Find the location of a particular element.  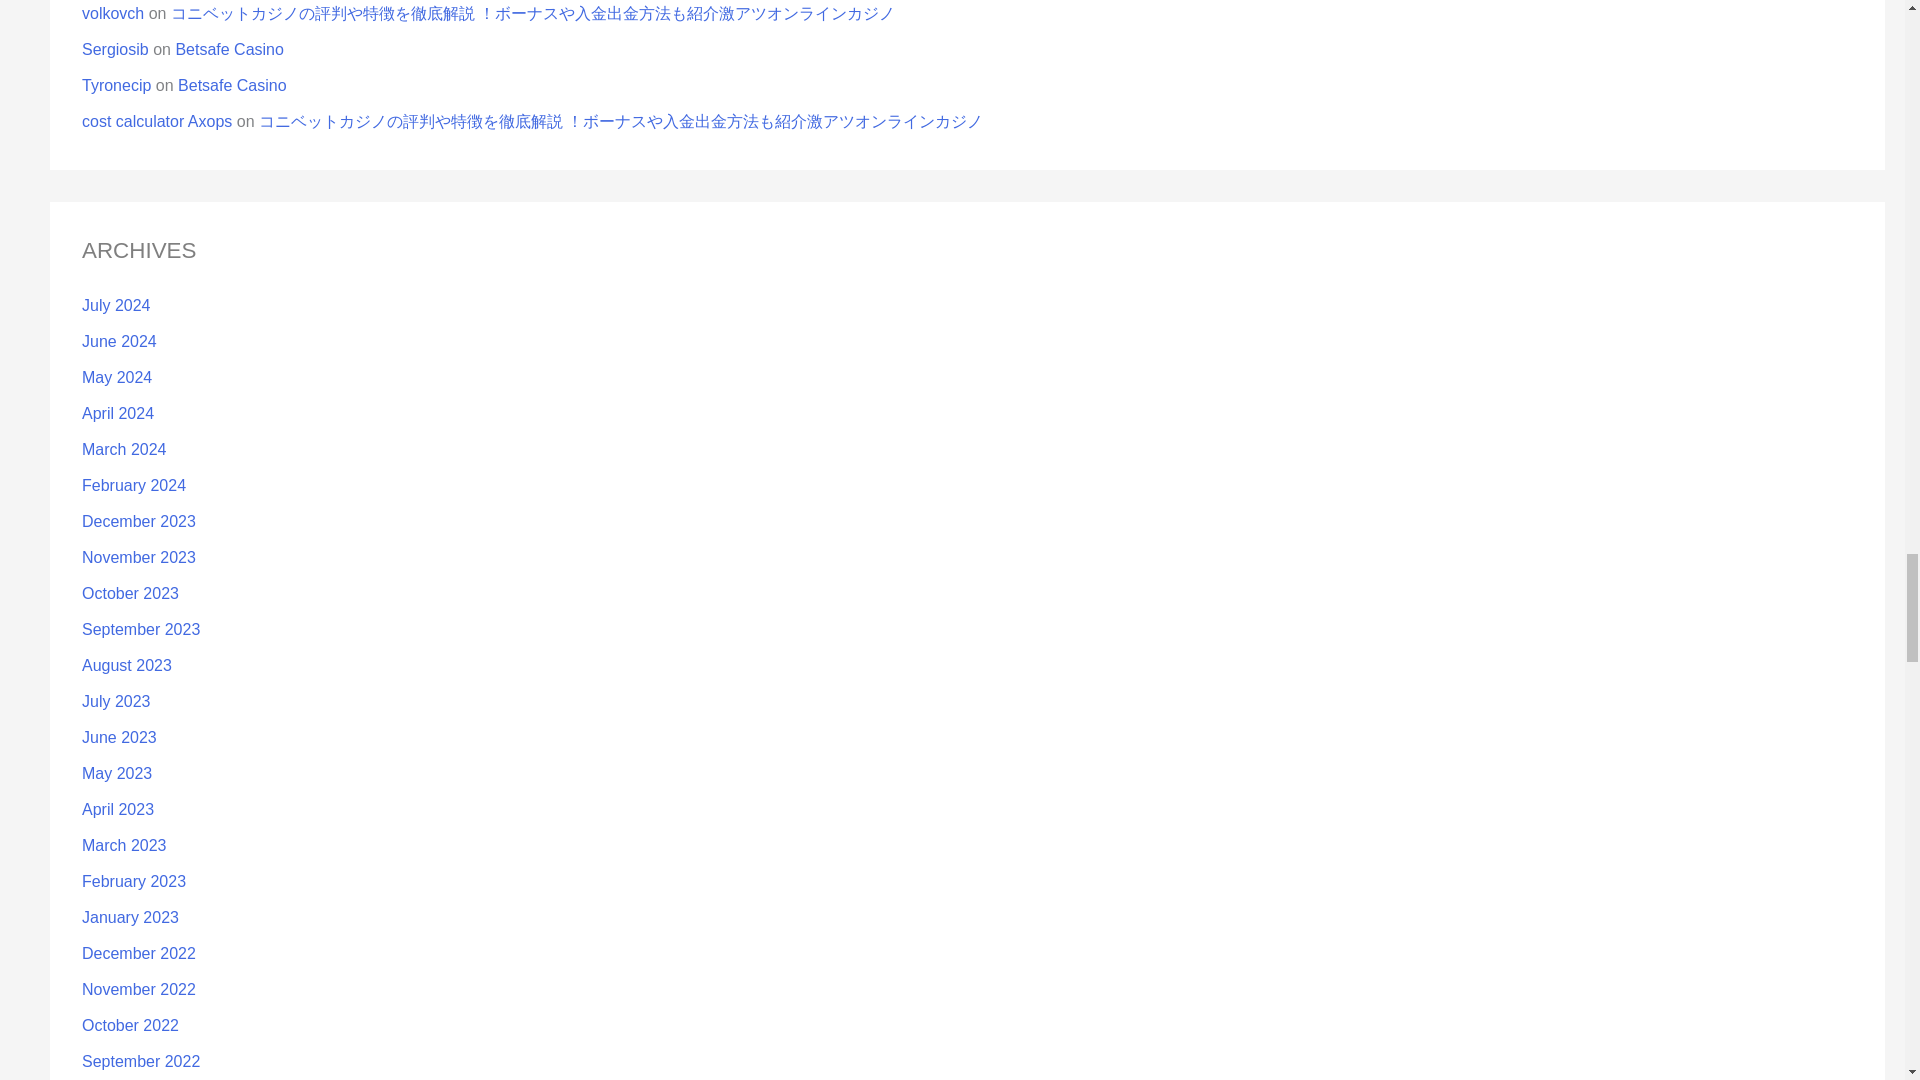

Tyronecip is located at coordinates (116, 84).